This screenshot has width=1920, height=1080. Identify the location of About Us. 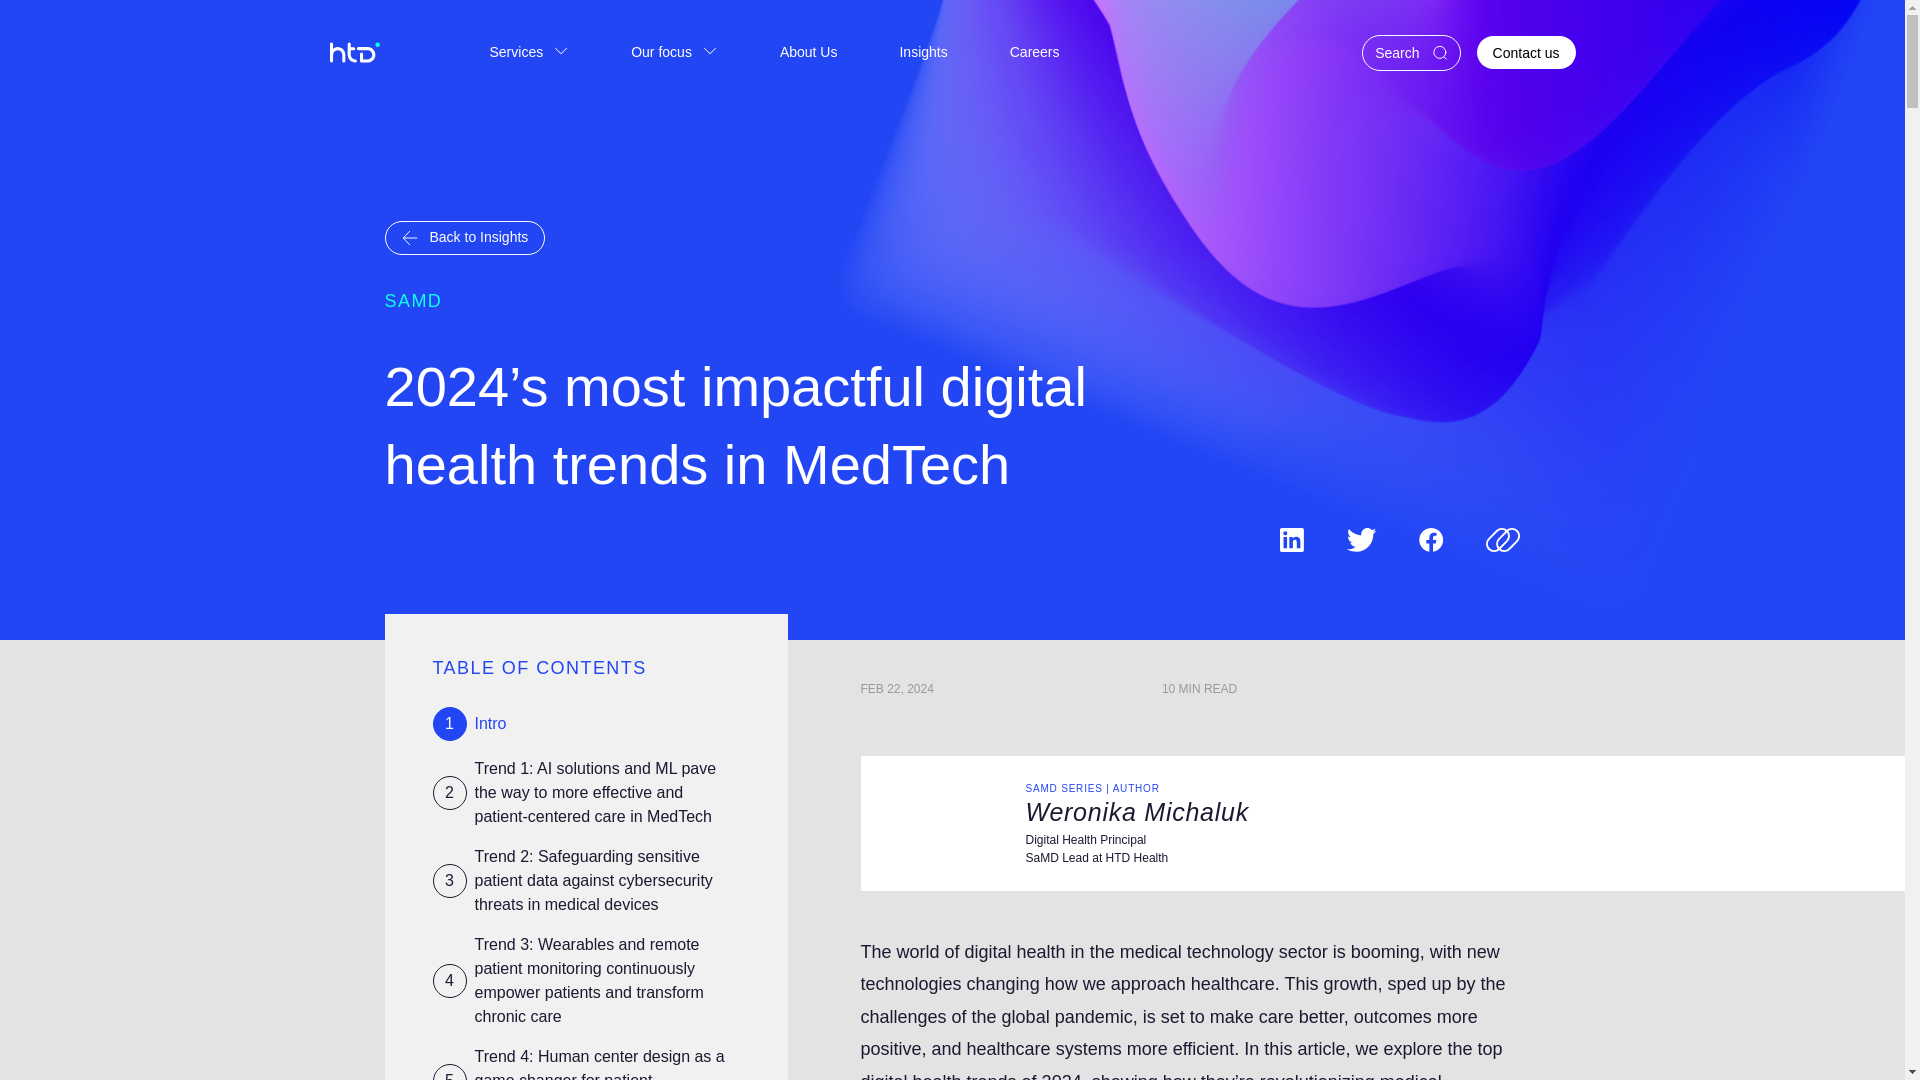
(808, 52).